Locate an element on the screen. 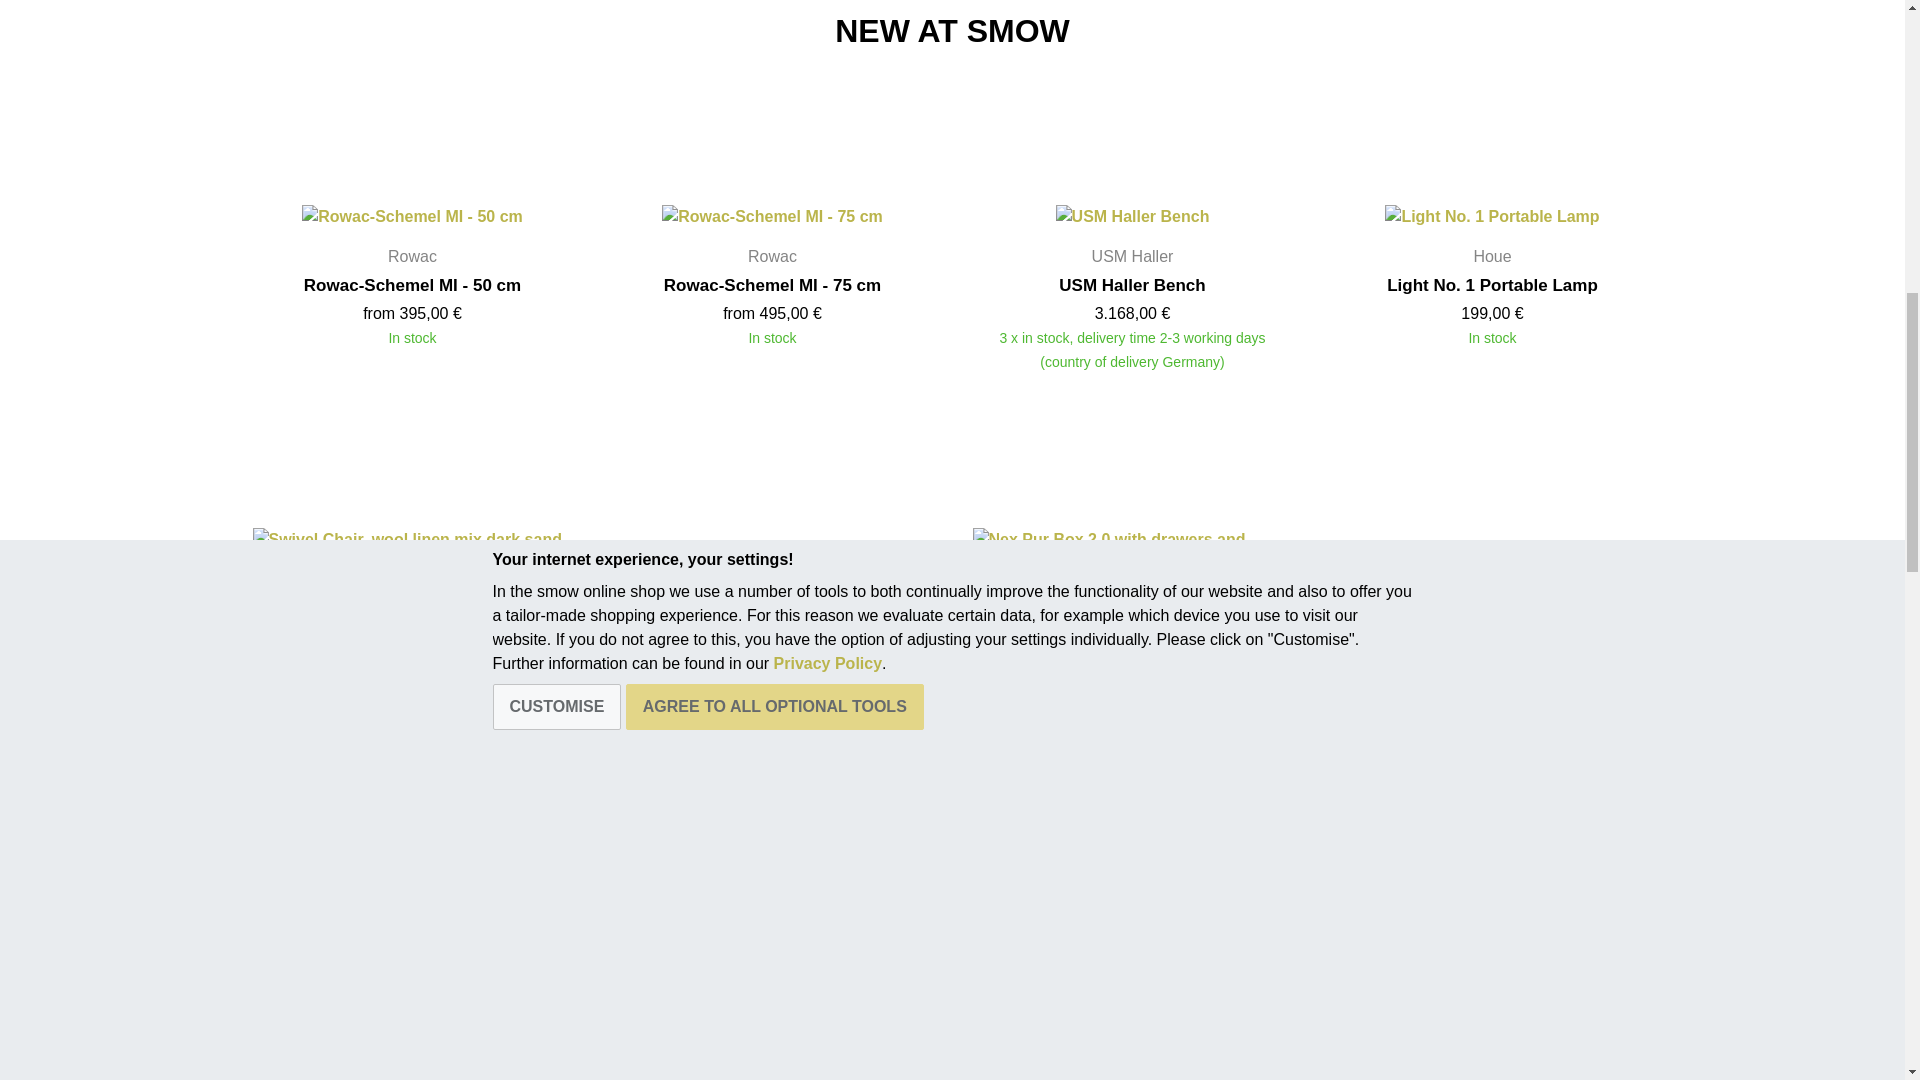  Details Peruse Prelude Bench is located at coordinates (1132, 936).